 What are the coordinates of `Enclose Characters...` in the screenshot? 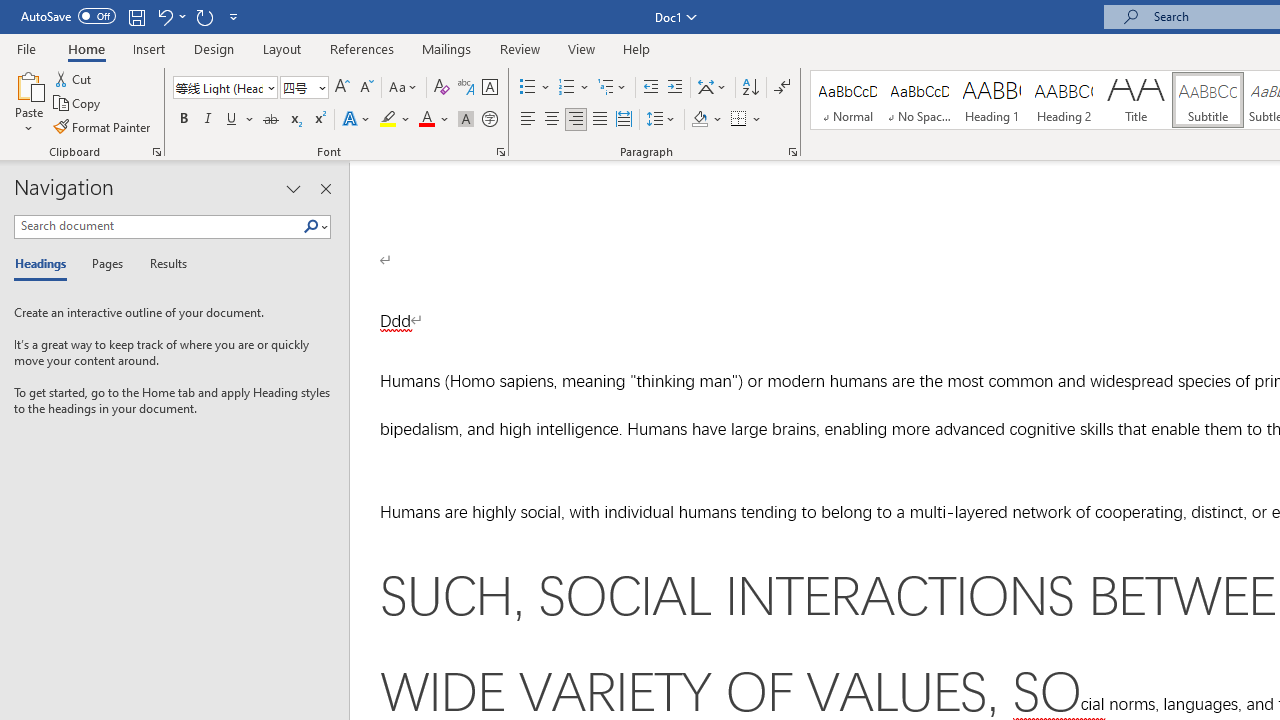 It's located at (489, 120).